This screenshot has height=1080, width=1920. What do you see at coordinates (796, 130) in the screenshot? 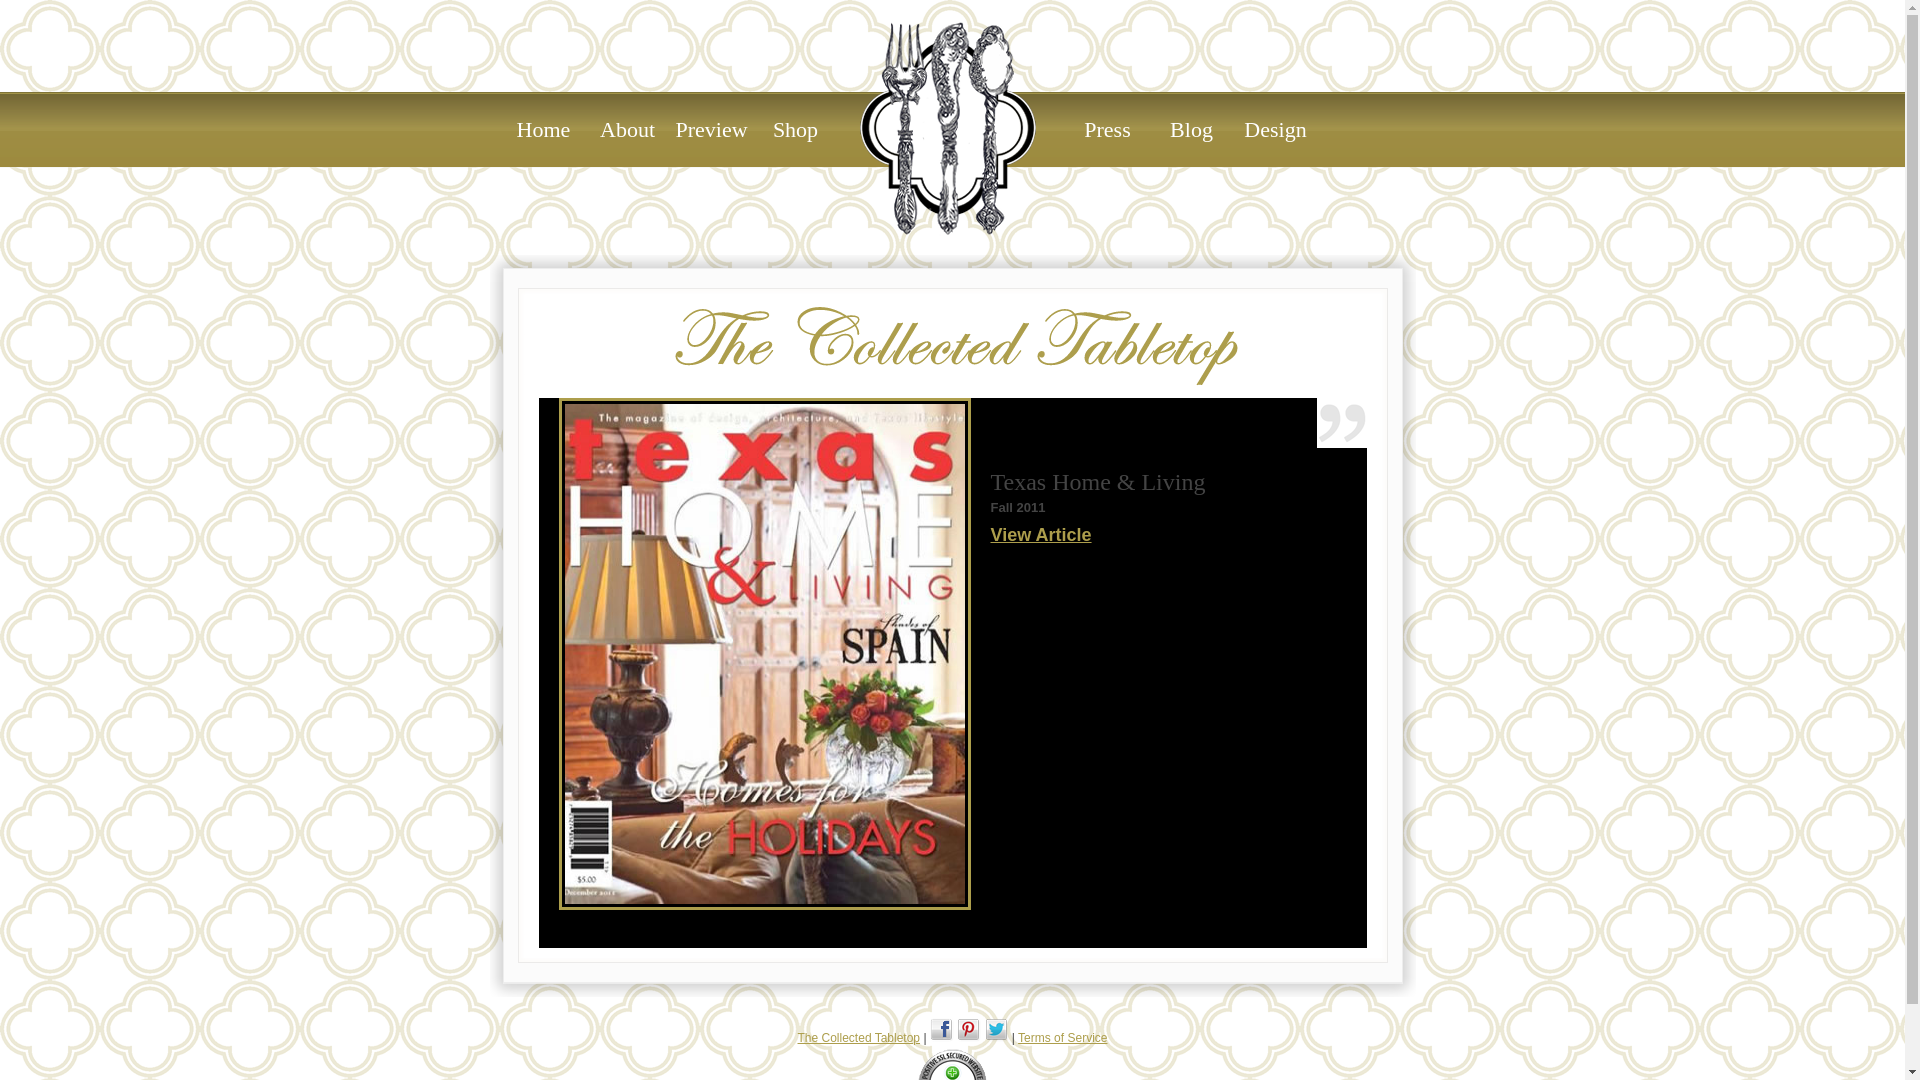
I see `Shop` at bounding box center [796, 130].